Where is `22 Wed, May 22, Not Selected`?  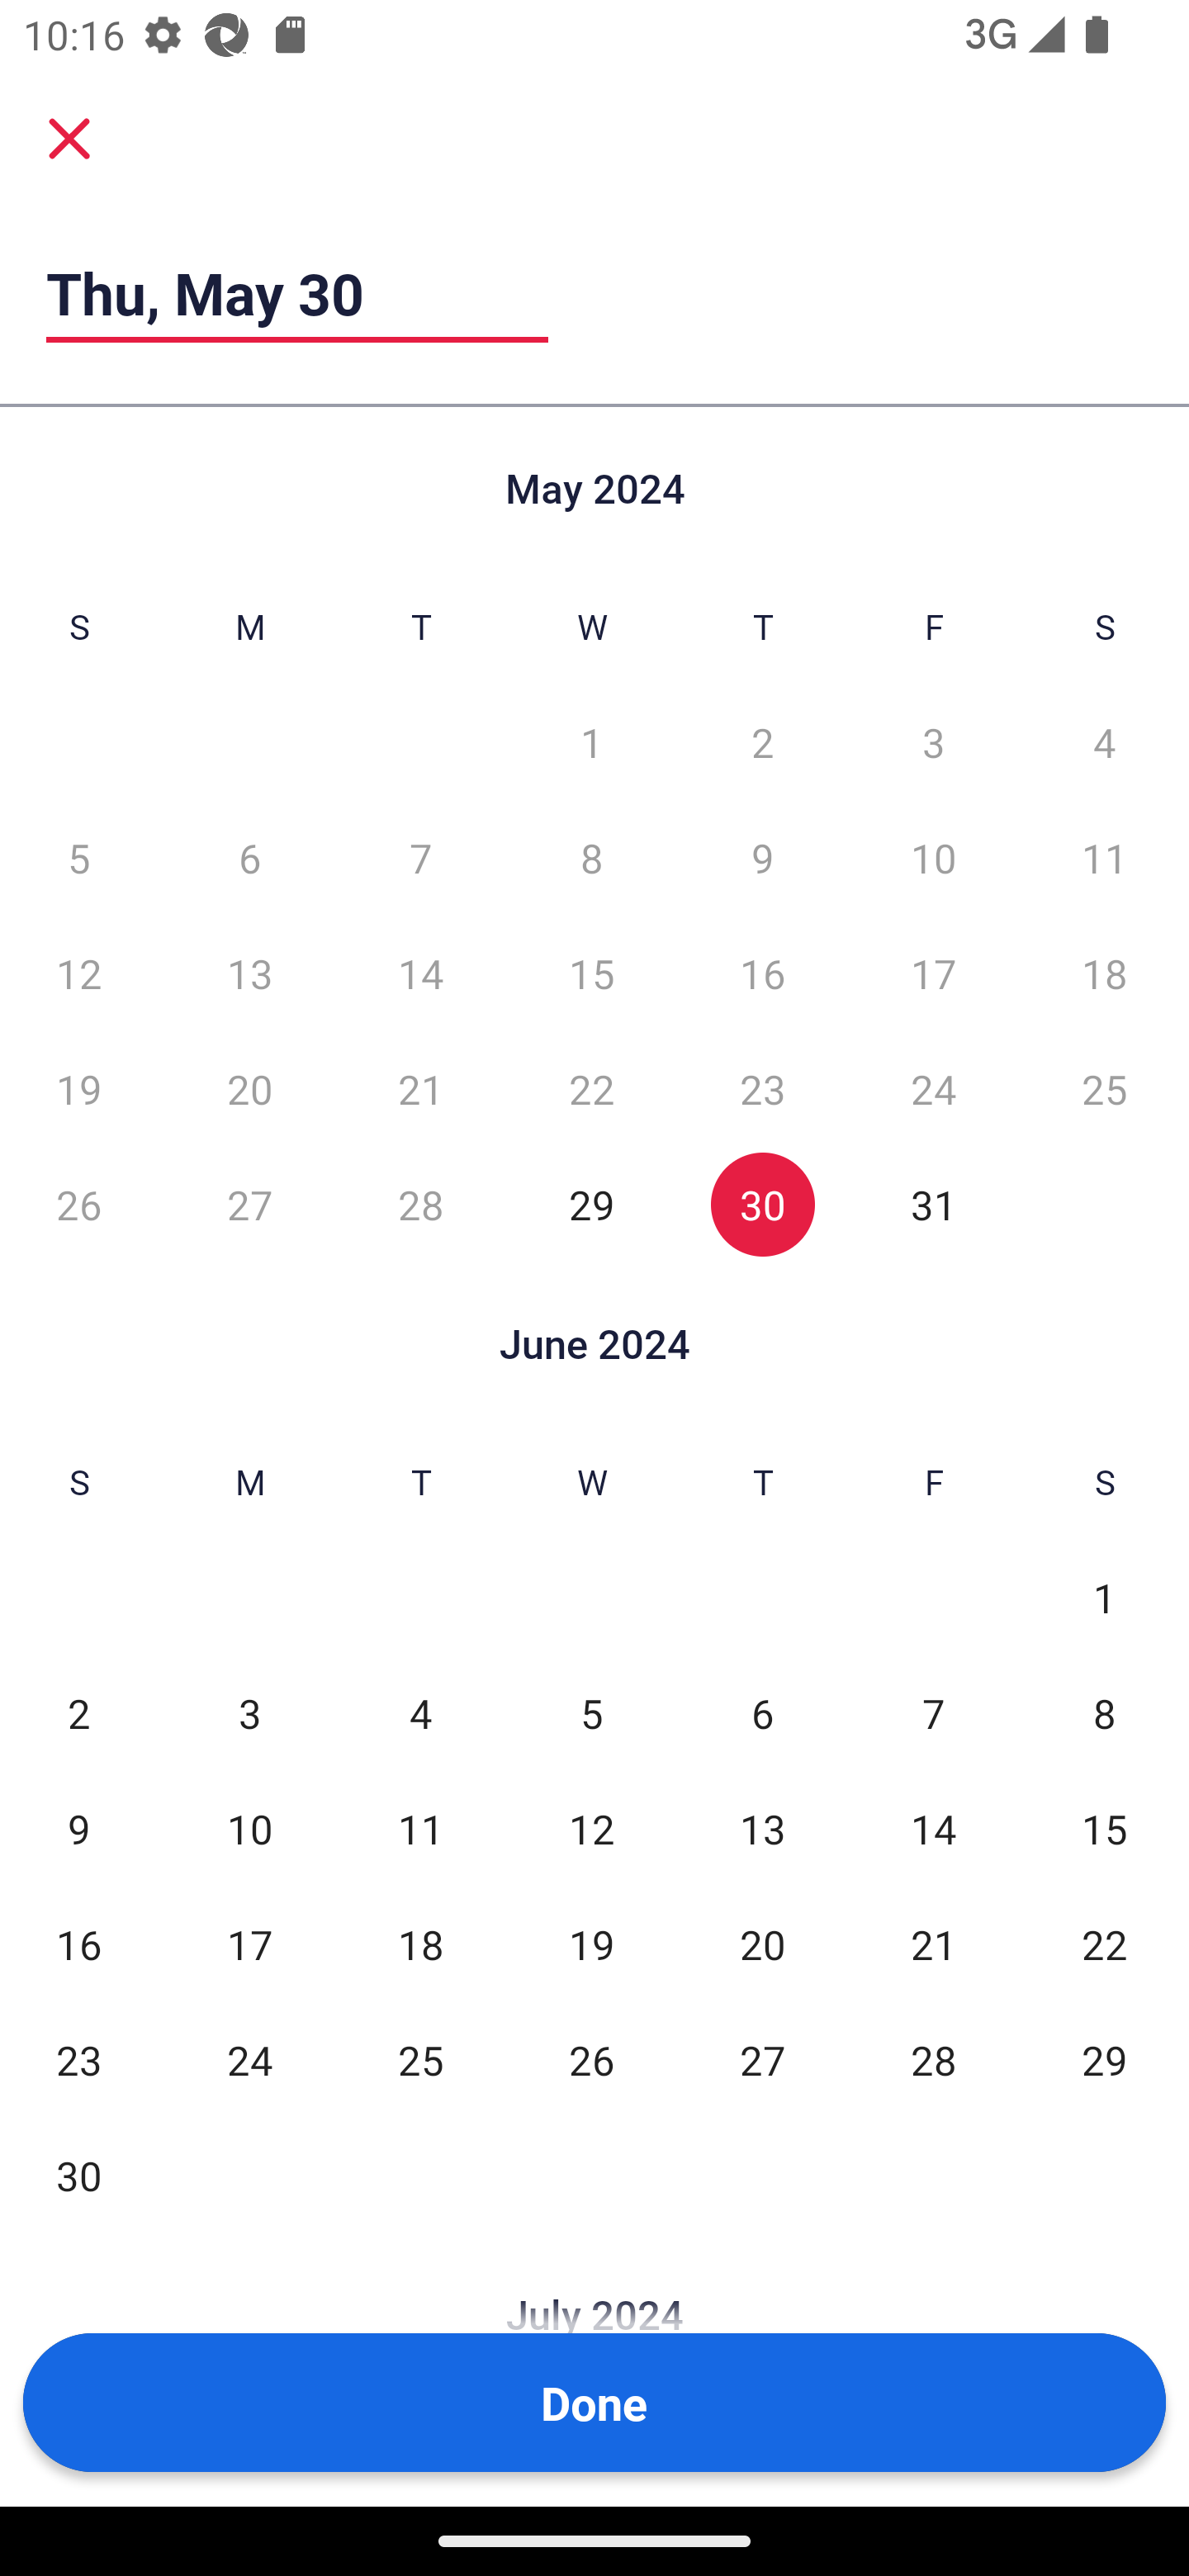
22 Wed, May 22, Not Selected is located at coordinates (591, 1088).